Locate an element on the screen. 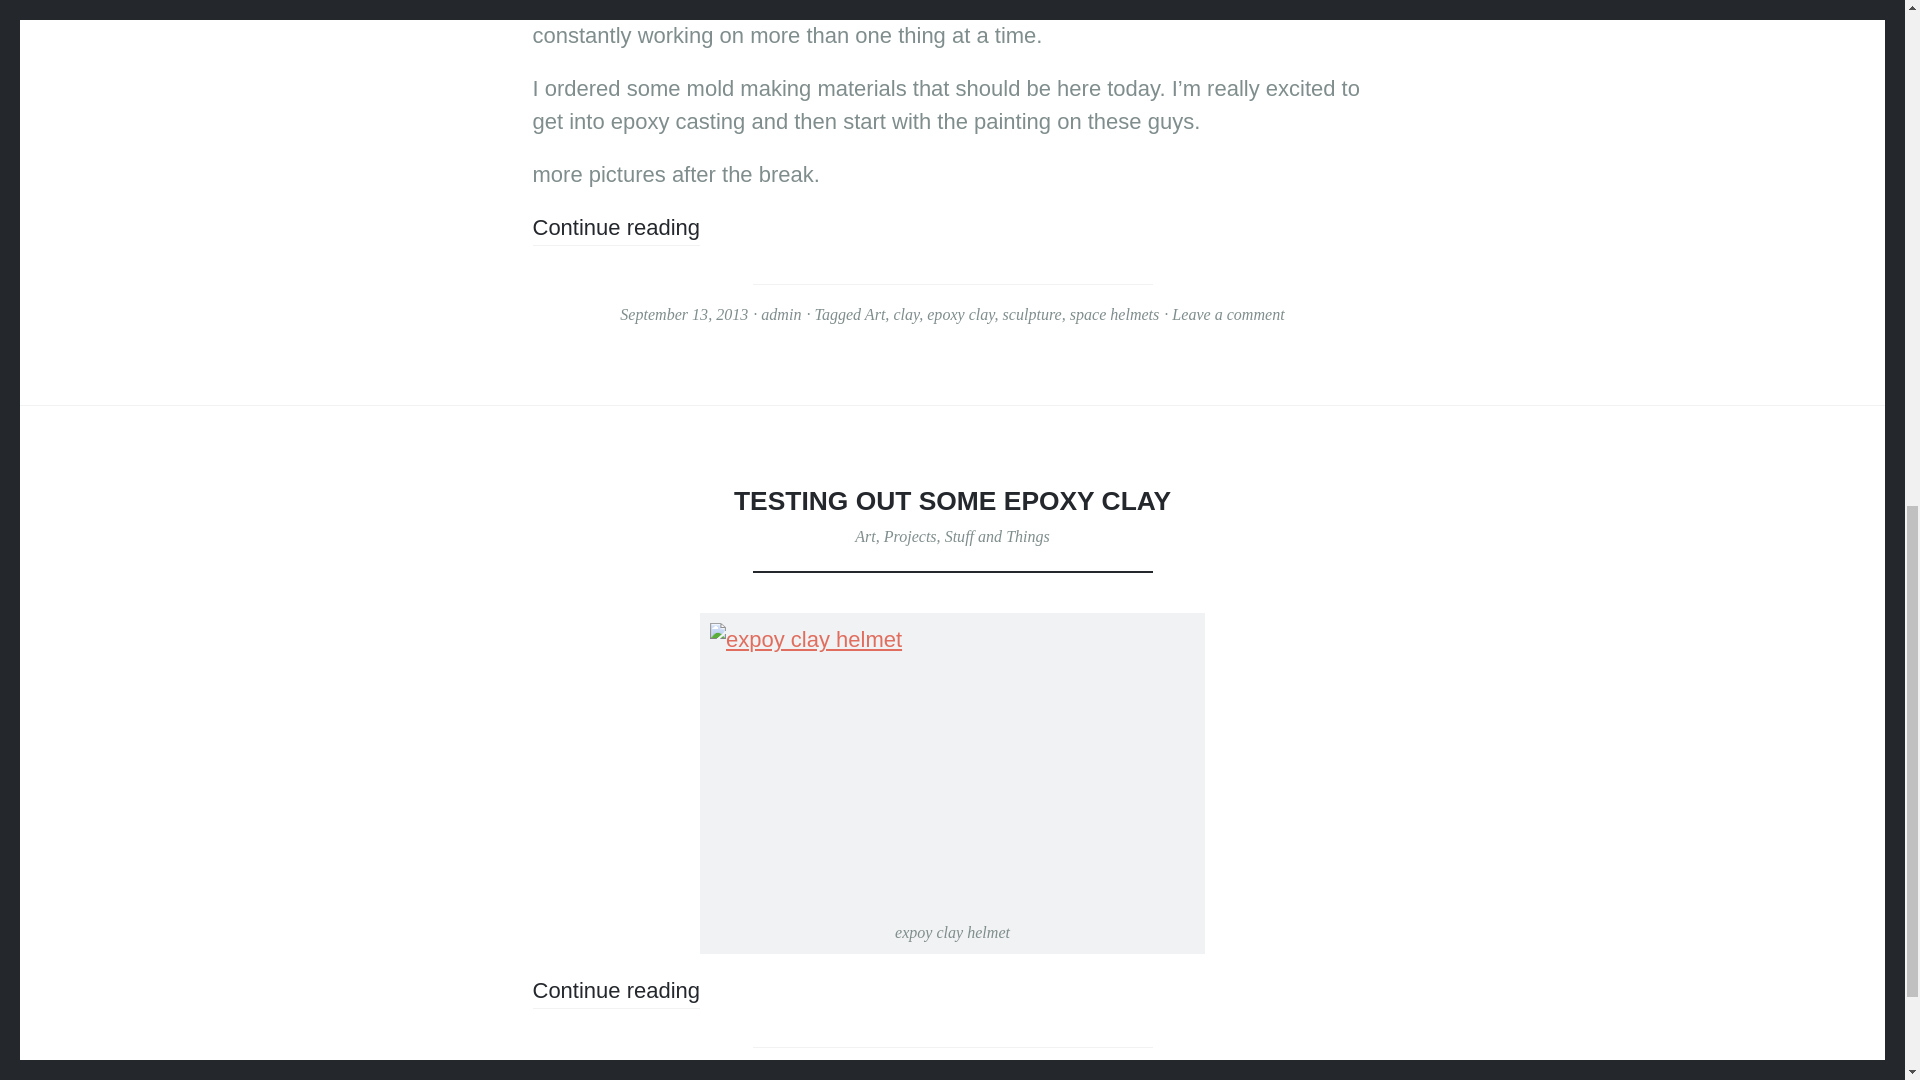 The height and width of the screenshot is (1080, 1920). Leave a comment is located at coordinates (1228, 314).